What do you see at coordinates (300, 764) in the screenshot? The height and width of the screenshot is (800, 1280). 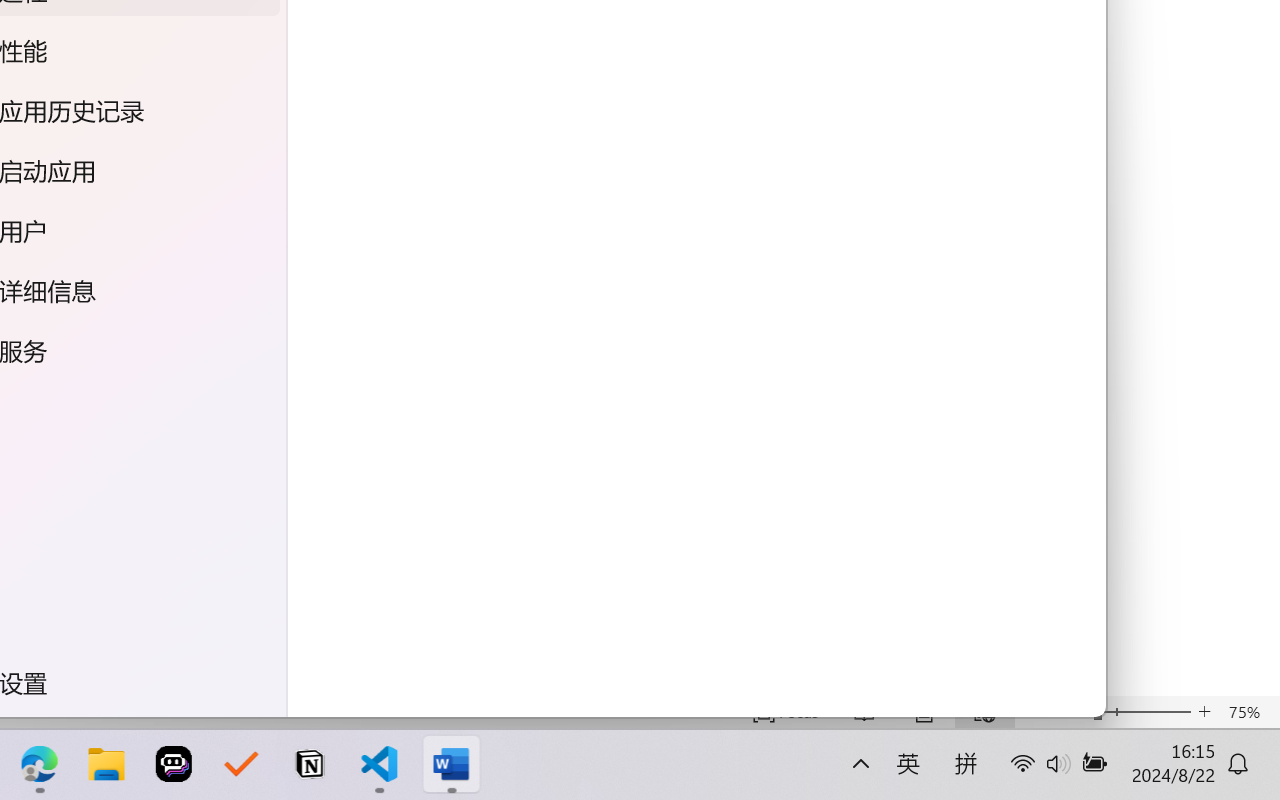 I see `Notion` at bounding box center [300, 764].